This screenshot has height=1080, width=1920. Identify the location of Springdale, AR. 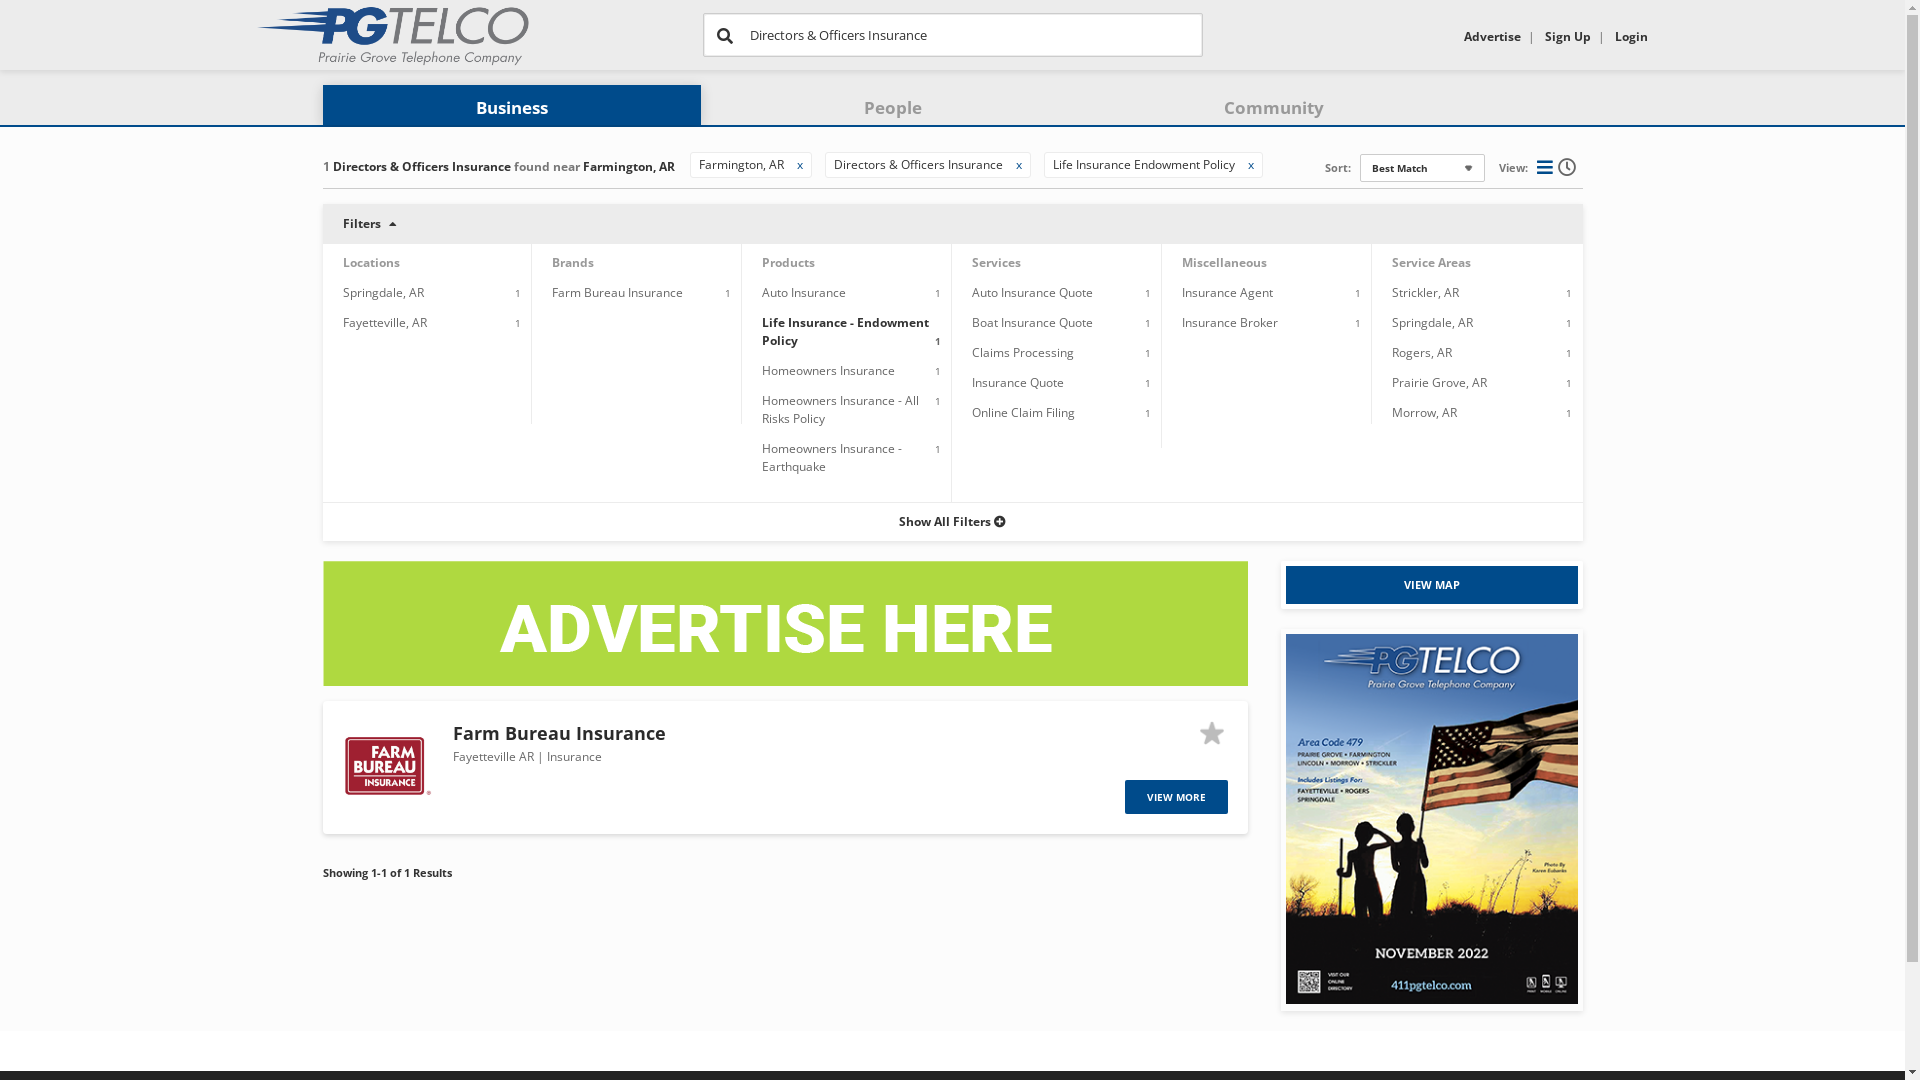
(1432, 322).